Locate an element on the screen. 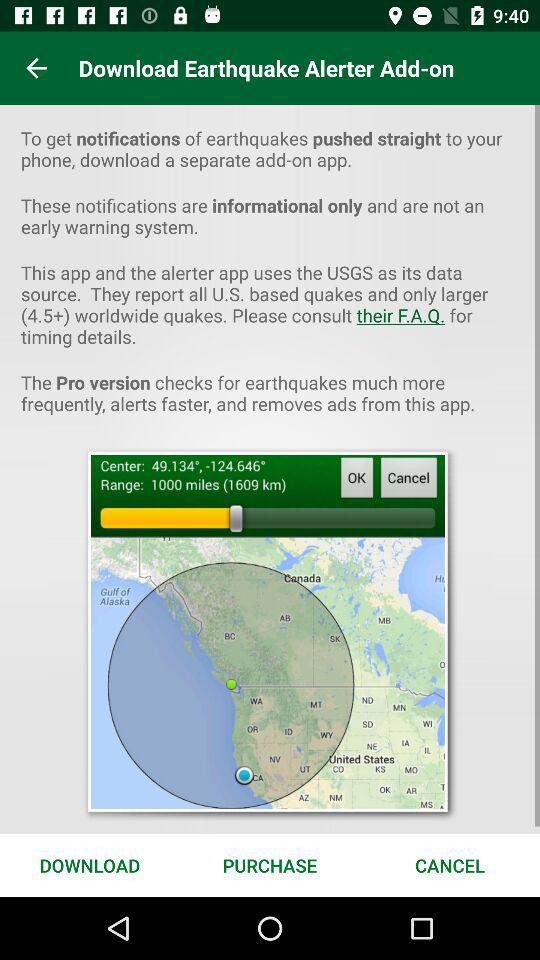 Image resolution: width=540 pixels, height=960 pixels. select the icon at the top left corner is located at coordinates (36, 68).